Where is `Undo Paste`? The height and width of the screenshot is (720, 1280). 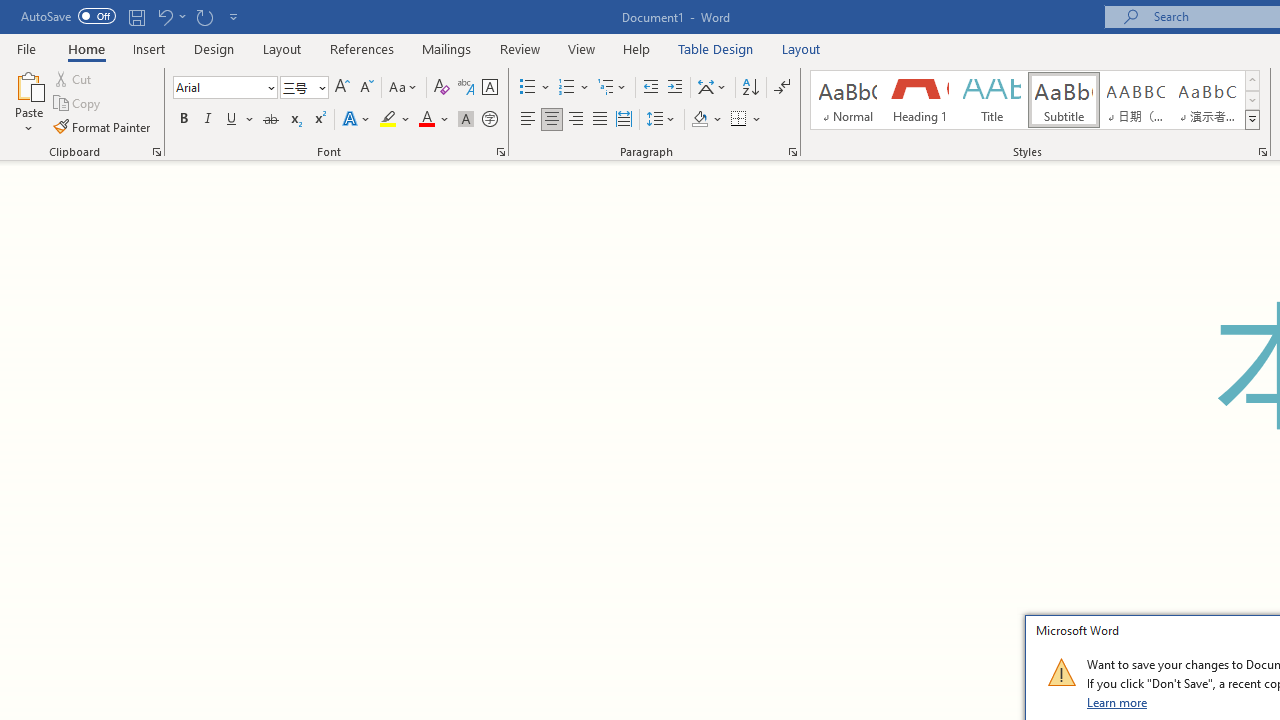
Undo Paste is located at coordinates (164, 16).